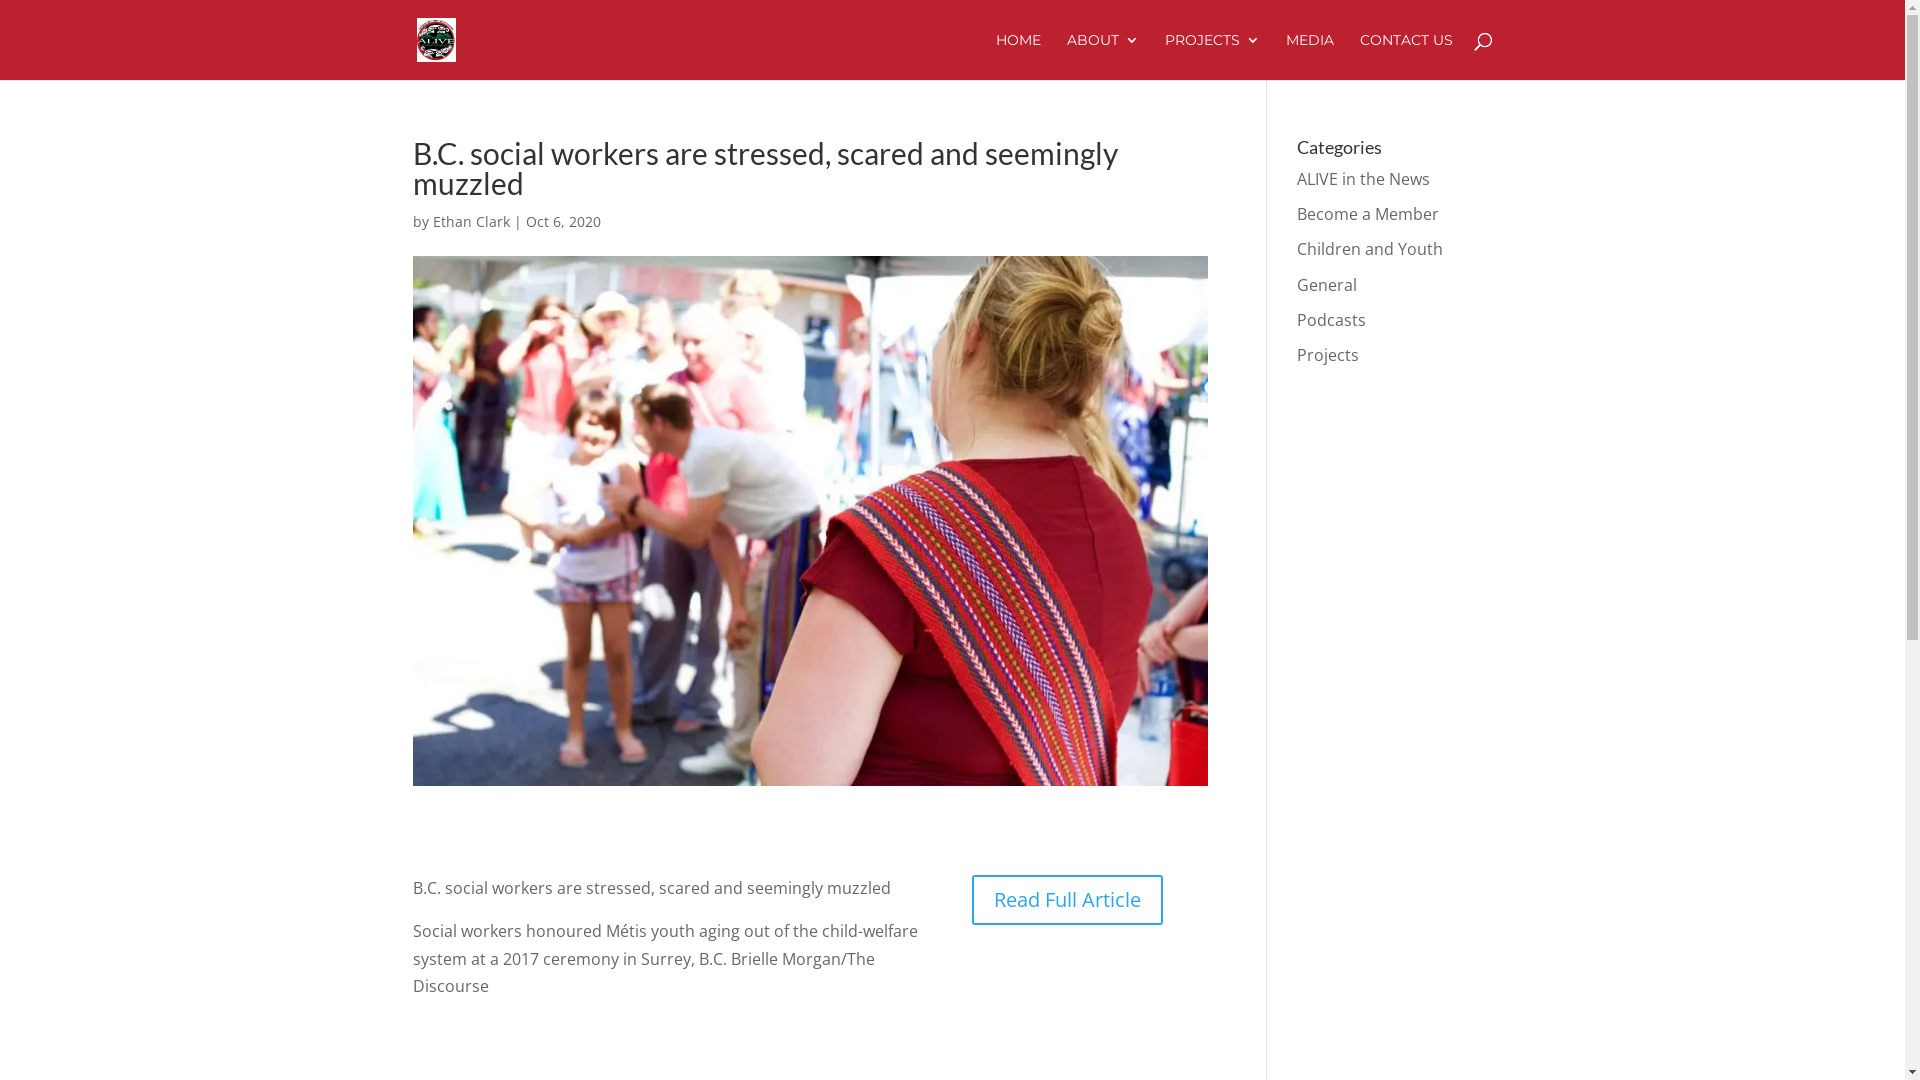 This screenshot has width=1920, height=1080. What do you see at coordinates (1328, 355) in the screenshot?
I see `Projects` at bounding box center [1328, 355].